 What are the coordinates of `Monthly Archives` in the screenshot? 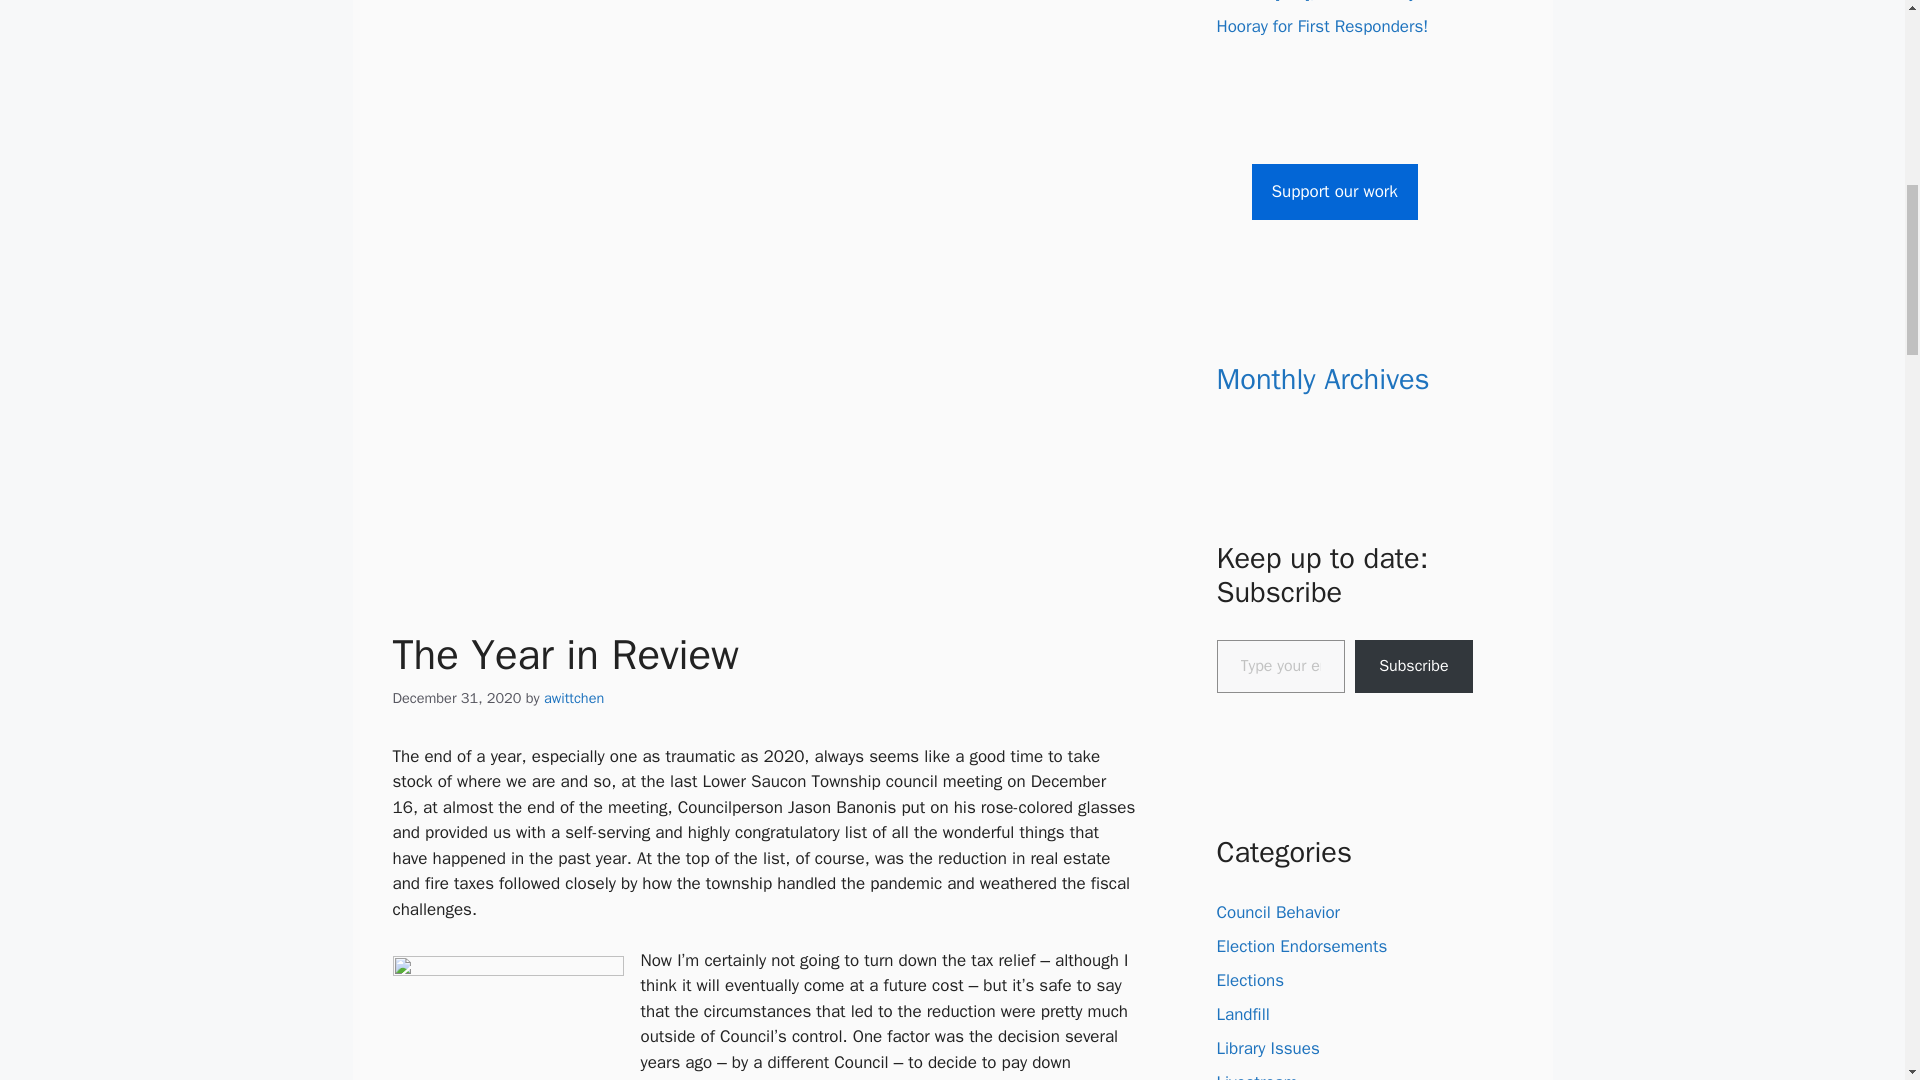 It's located at (1322, 379).